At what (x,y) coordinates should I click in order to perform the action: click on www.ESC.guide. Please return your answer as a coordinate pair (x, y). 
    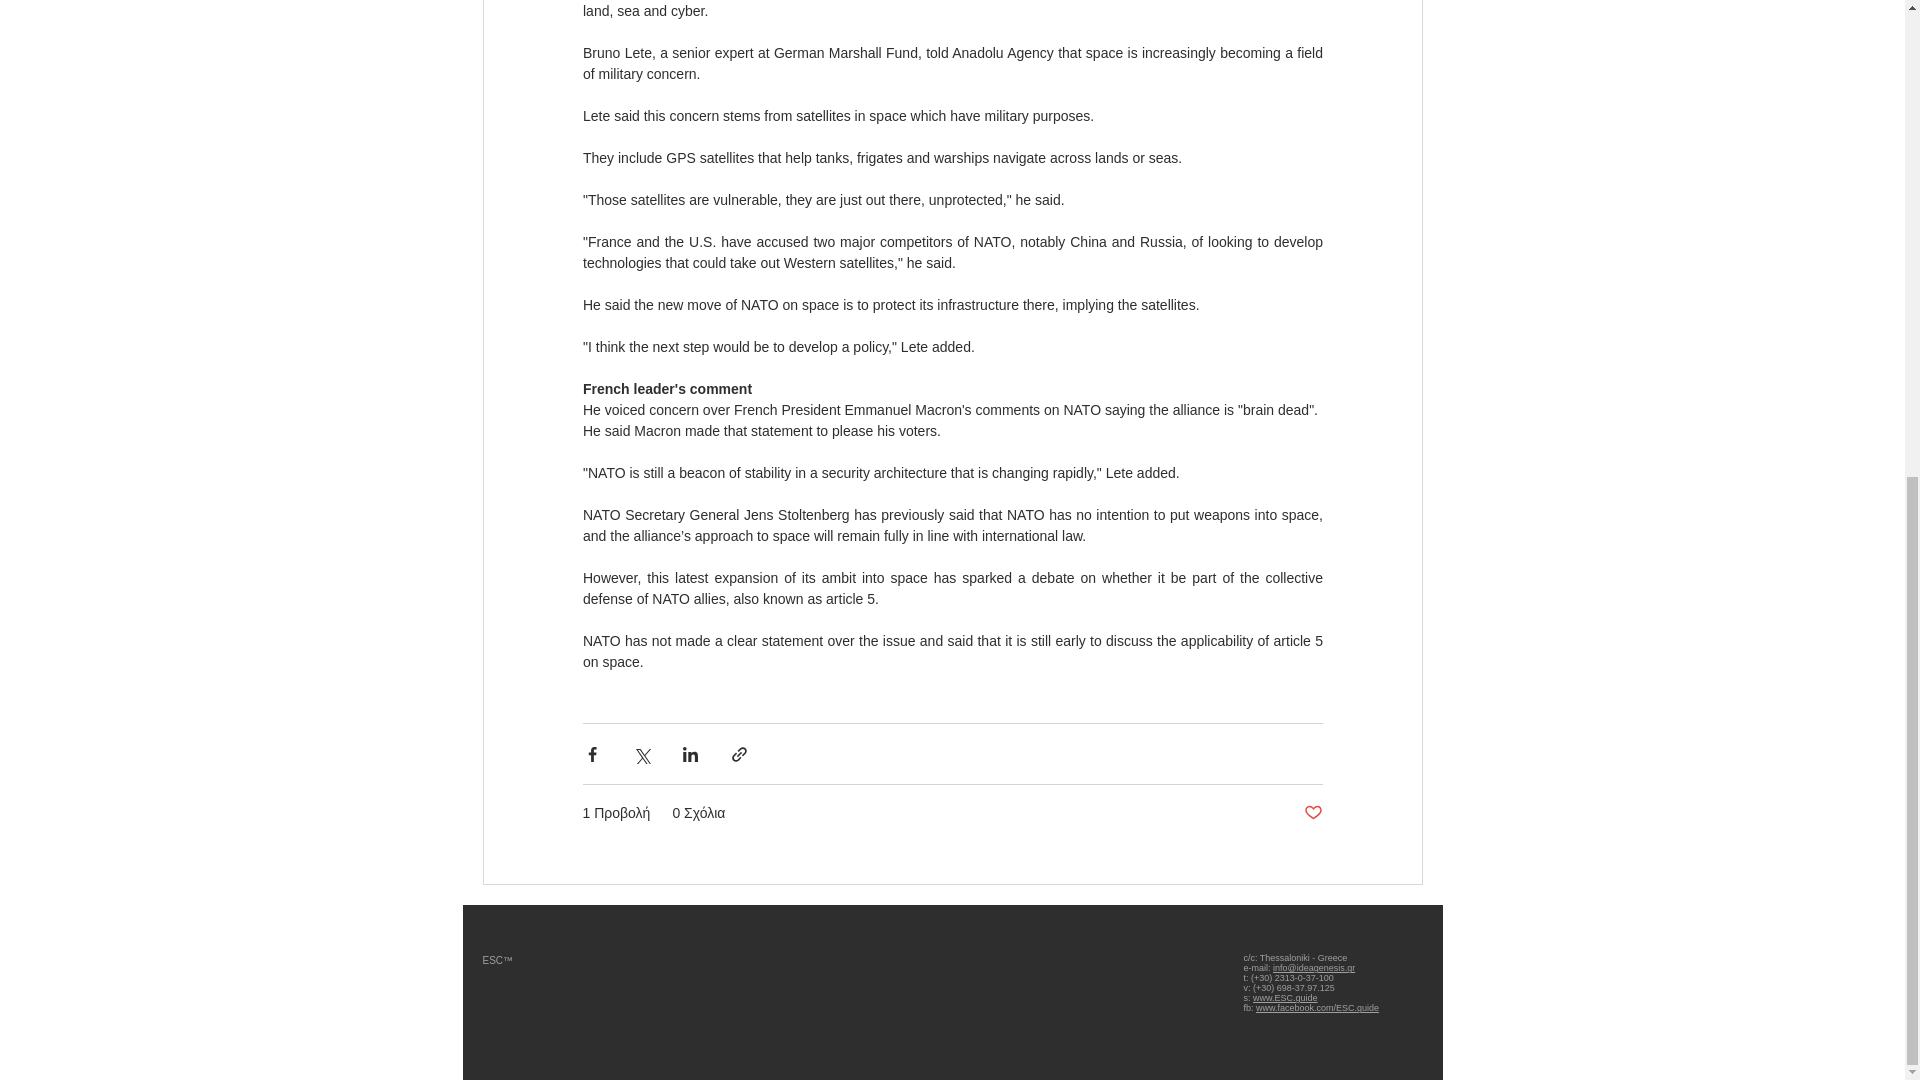
    Looking at the image, I should click on (1285, 998).